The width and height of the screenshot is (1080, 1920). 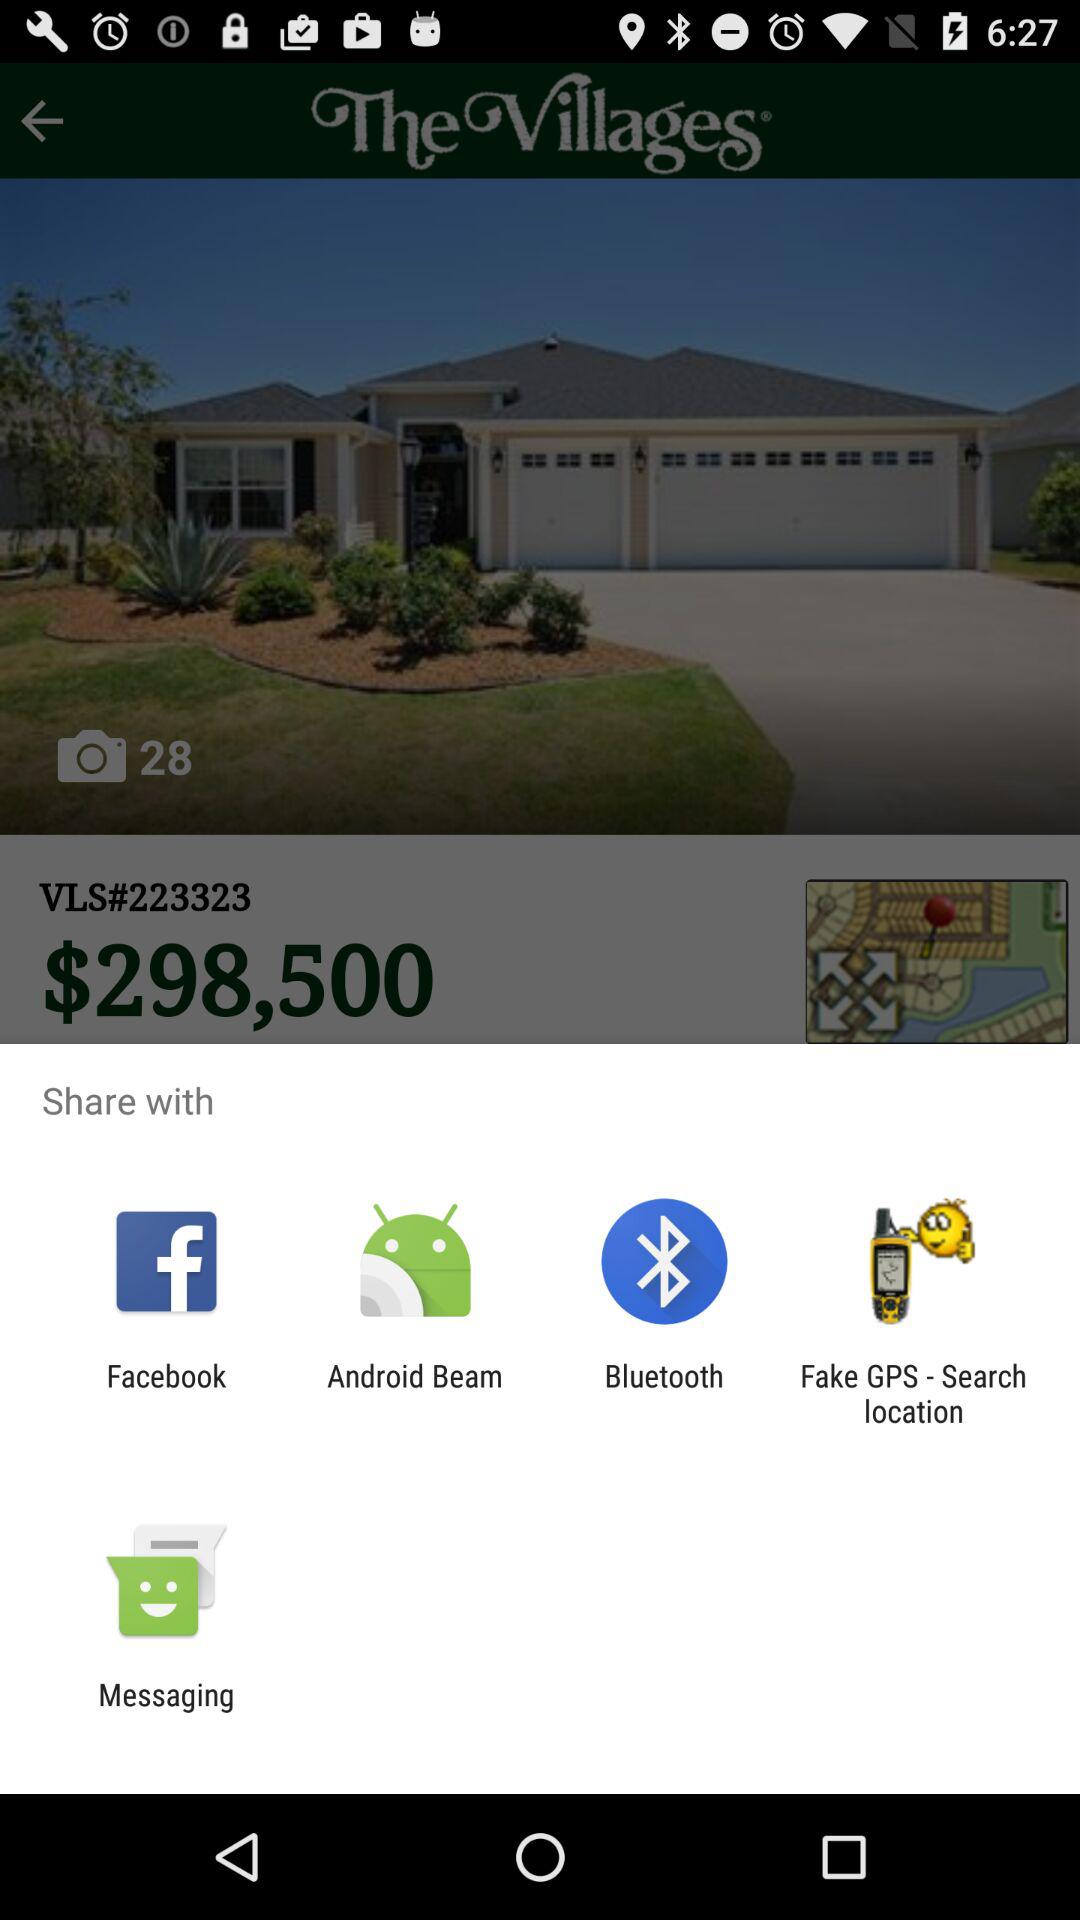 What do you see at coordinates (414, 1393) in the screenshot?
I see `turn off the icon to the left of bluetooth item` at bounding box center [414, 1393].